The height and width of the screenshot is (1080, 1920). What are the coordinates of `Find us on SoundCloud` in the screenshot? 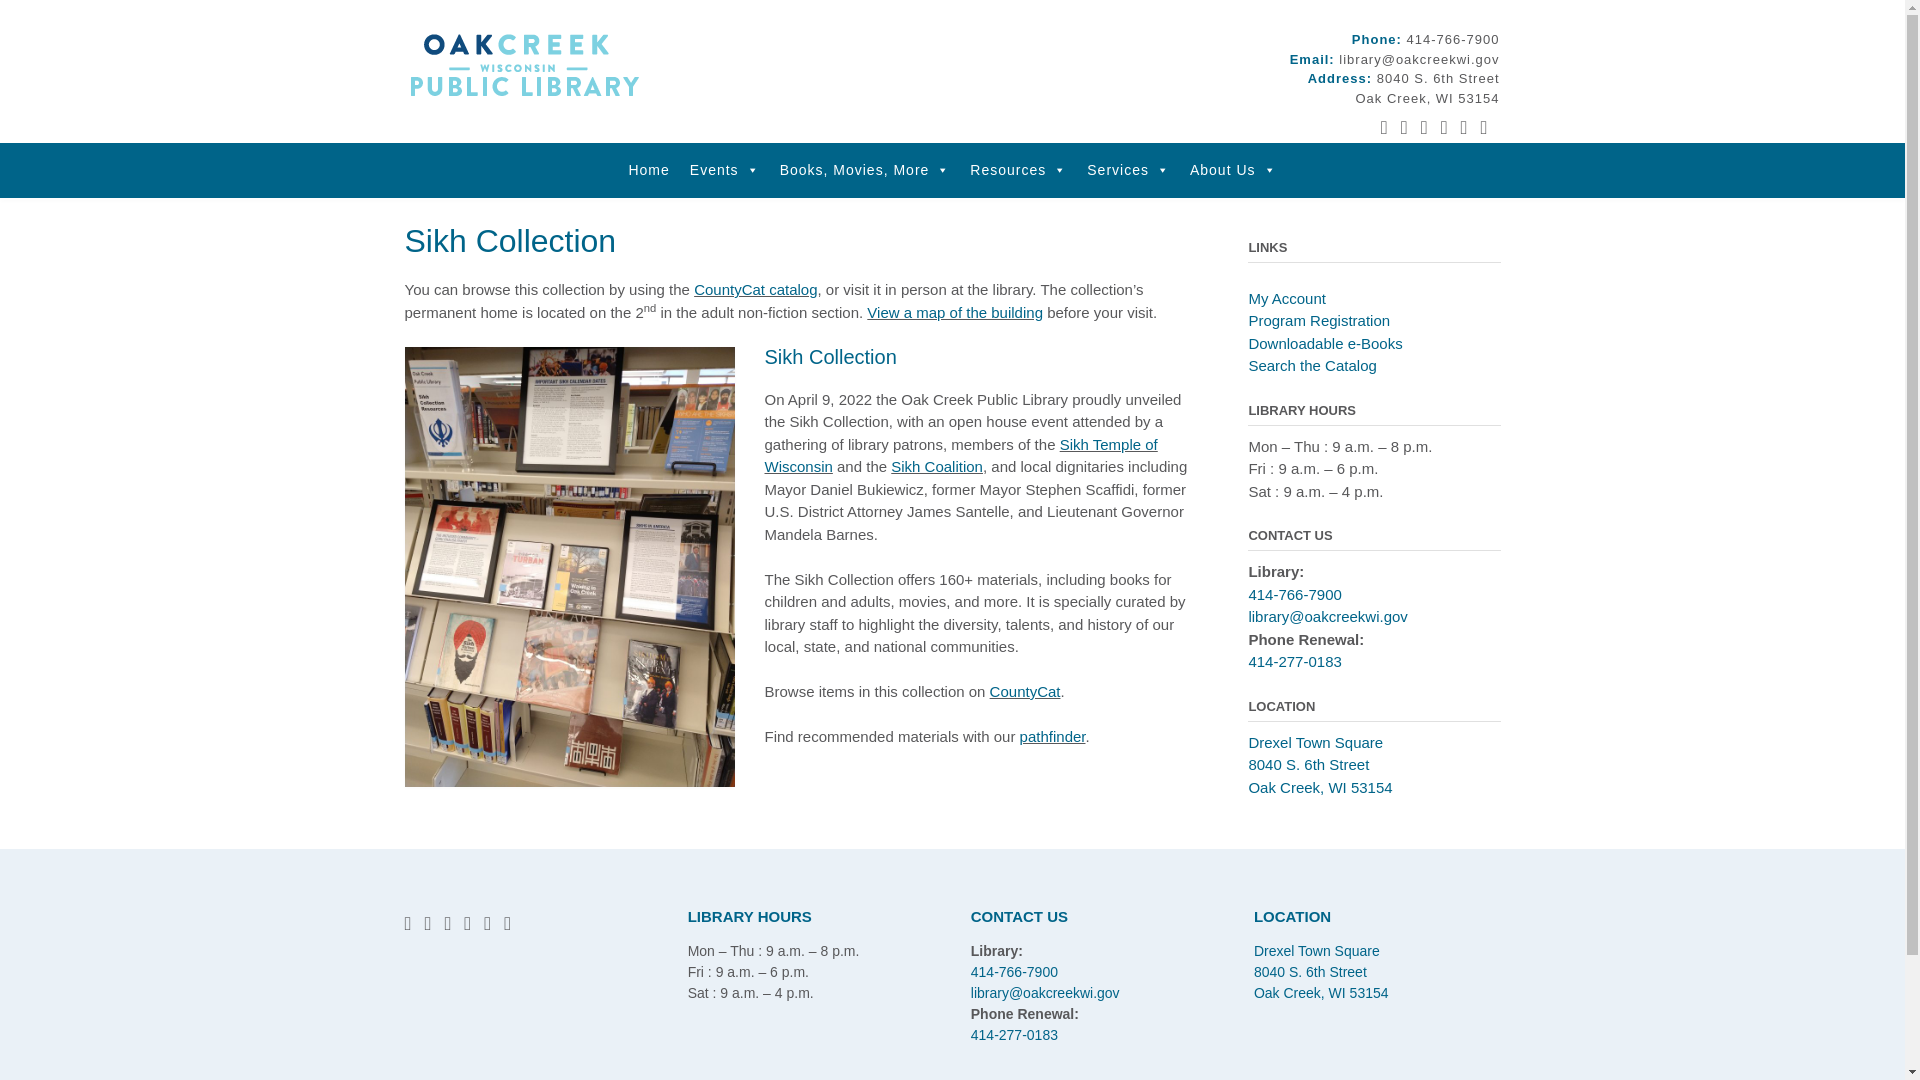 It's located at (487, 923).